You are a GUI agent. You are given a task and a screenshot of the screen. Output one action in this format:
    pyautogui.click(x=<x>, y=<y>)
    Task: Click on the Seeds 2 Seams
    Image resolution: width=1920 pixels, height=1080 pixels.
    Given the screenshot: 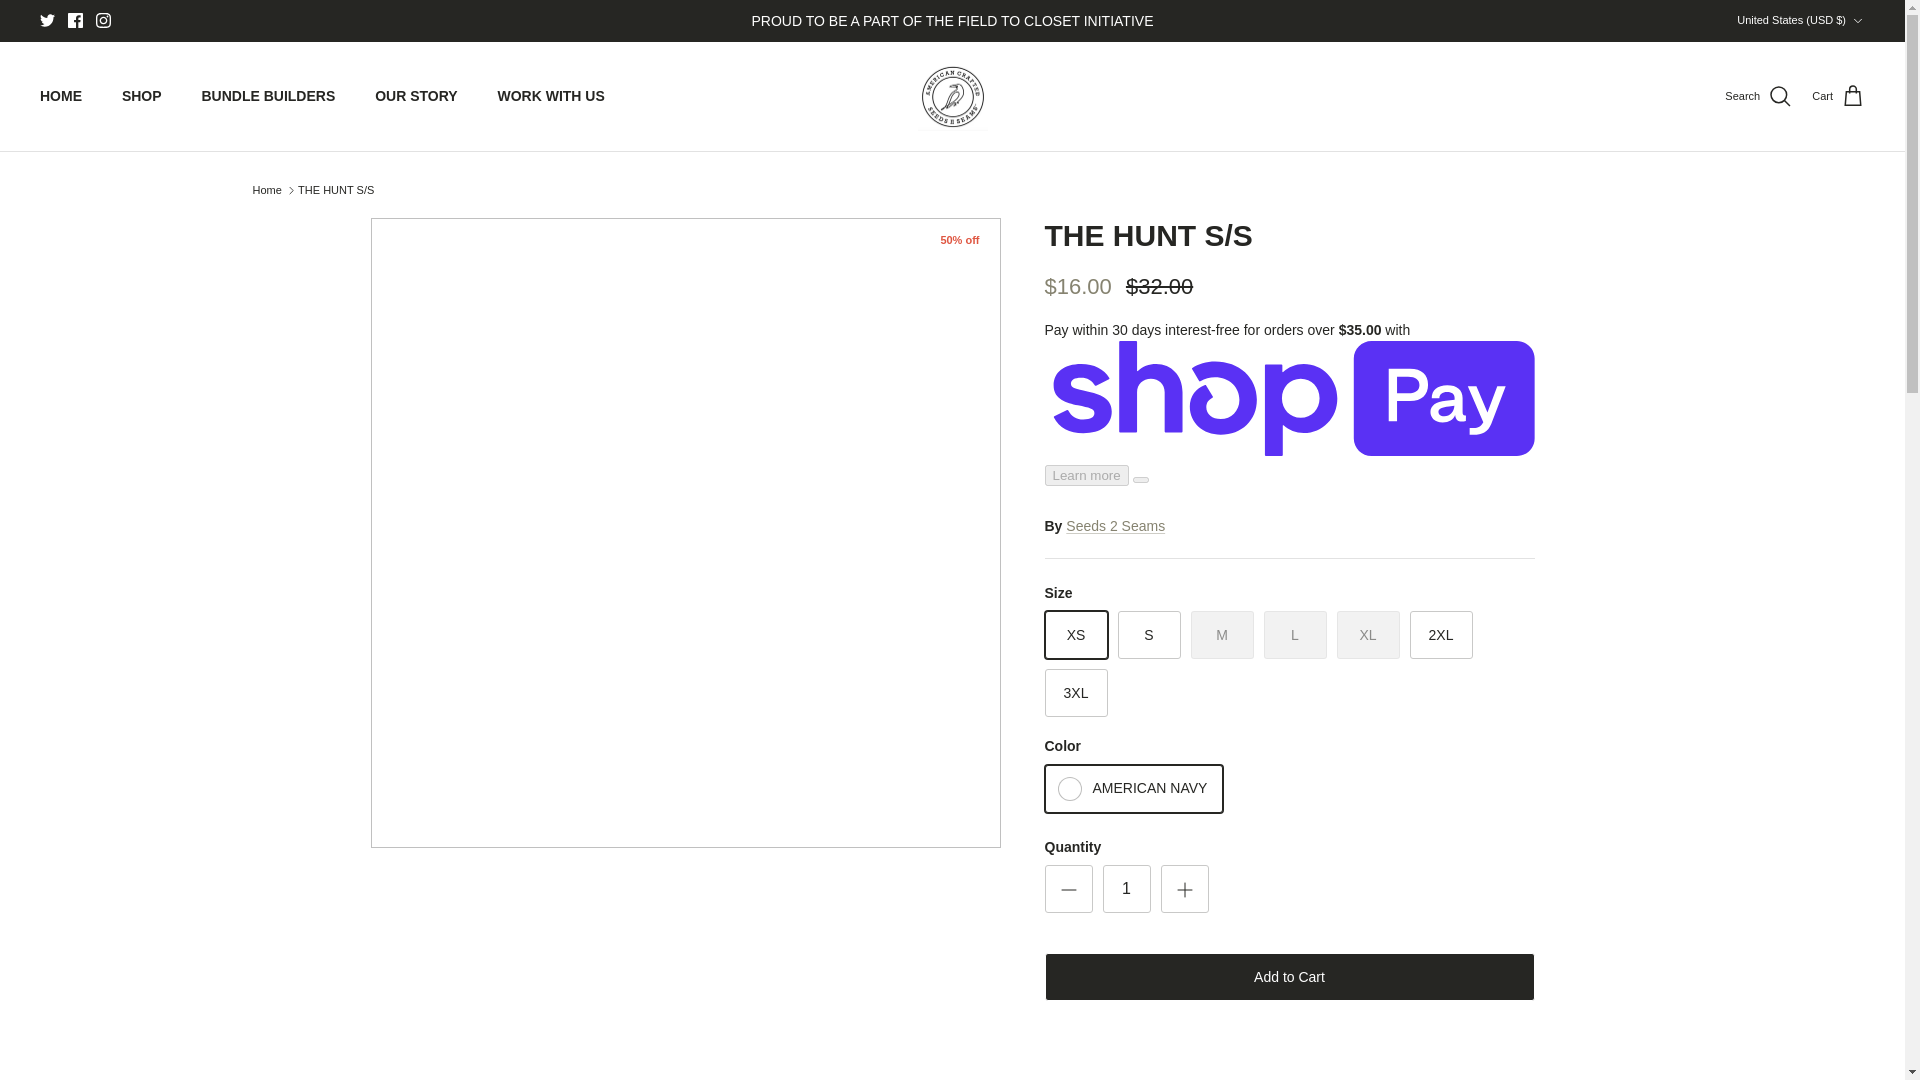 What is the action you would take?
    pyautogui.click(x=952, y=96)
    